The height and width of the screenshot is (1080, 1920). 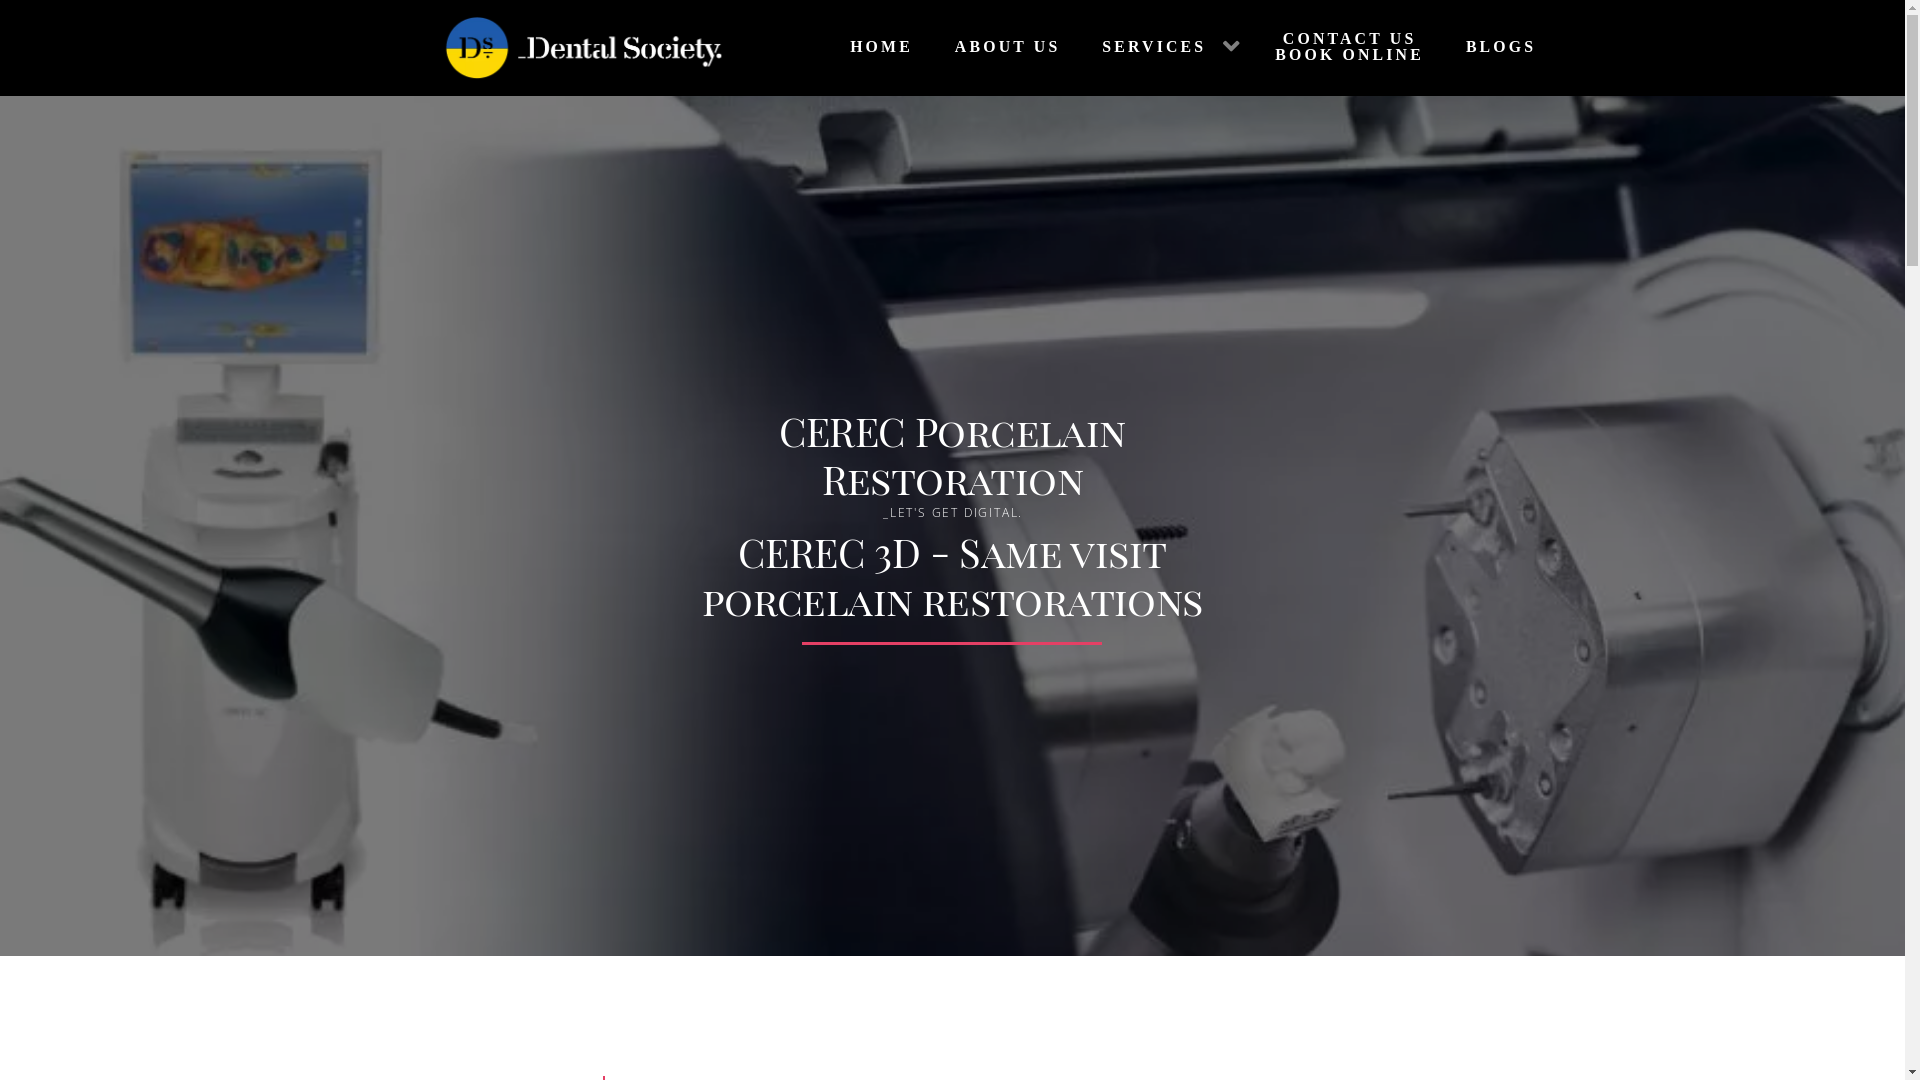 I want to click on BLOGS, so click(x=1496, y=48).